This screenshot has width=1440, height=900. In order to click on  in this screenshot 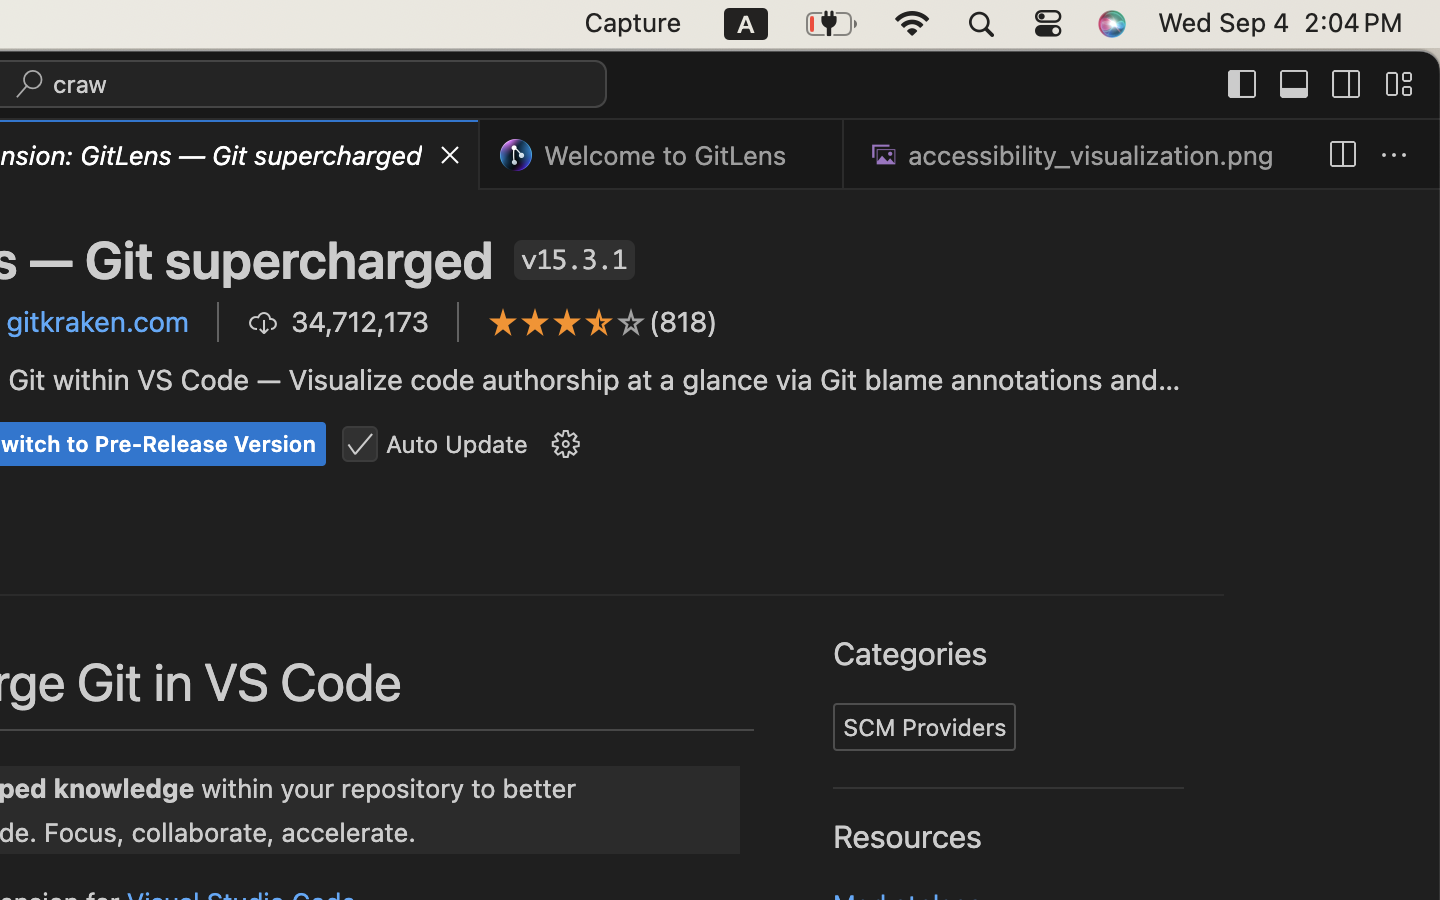, I will do `click(1399, 84)`.